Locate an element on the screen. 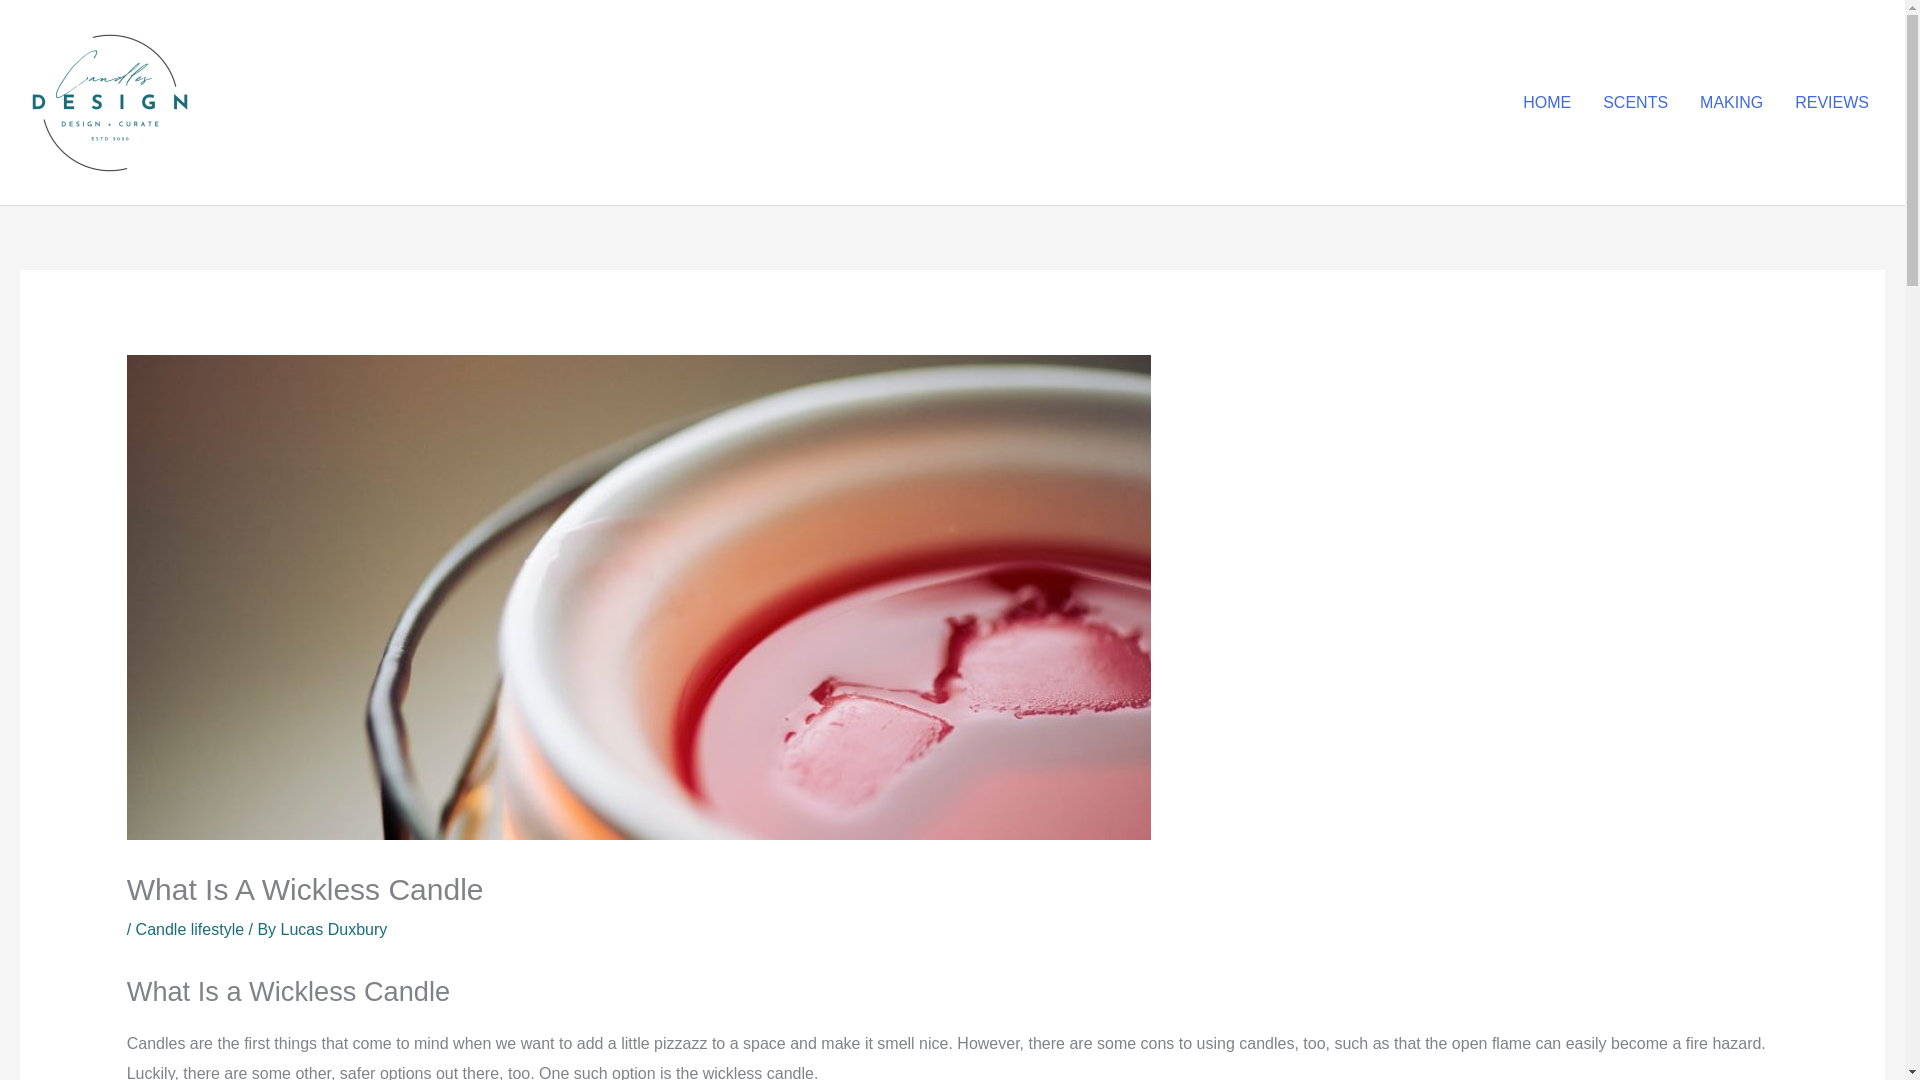 This screenshot has height=1080, width=1920. View all posts by Lucas Duxbury is located at coordinates (334, 930).